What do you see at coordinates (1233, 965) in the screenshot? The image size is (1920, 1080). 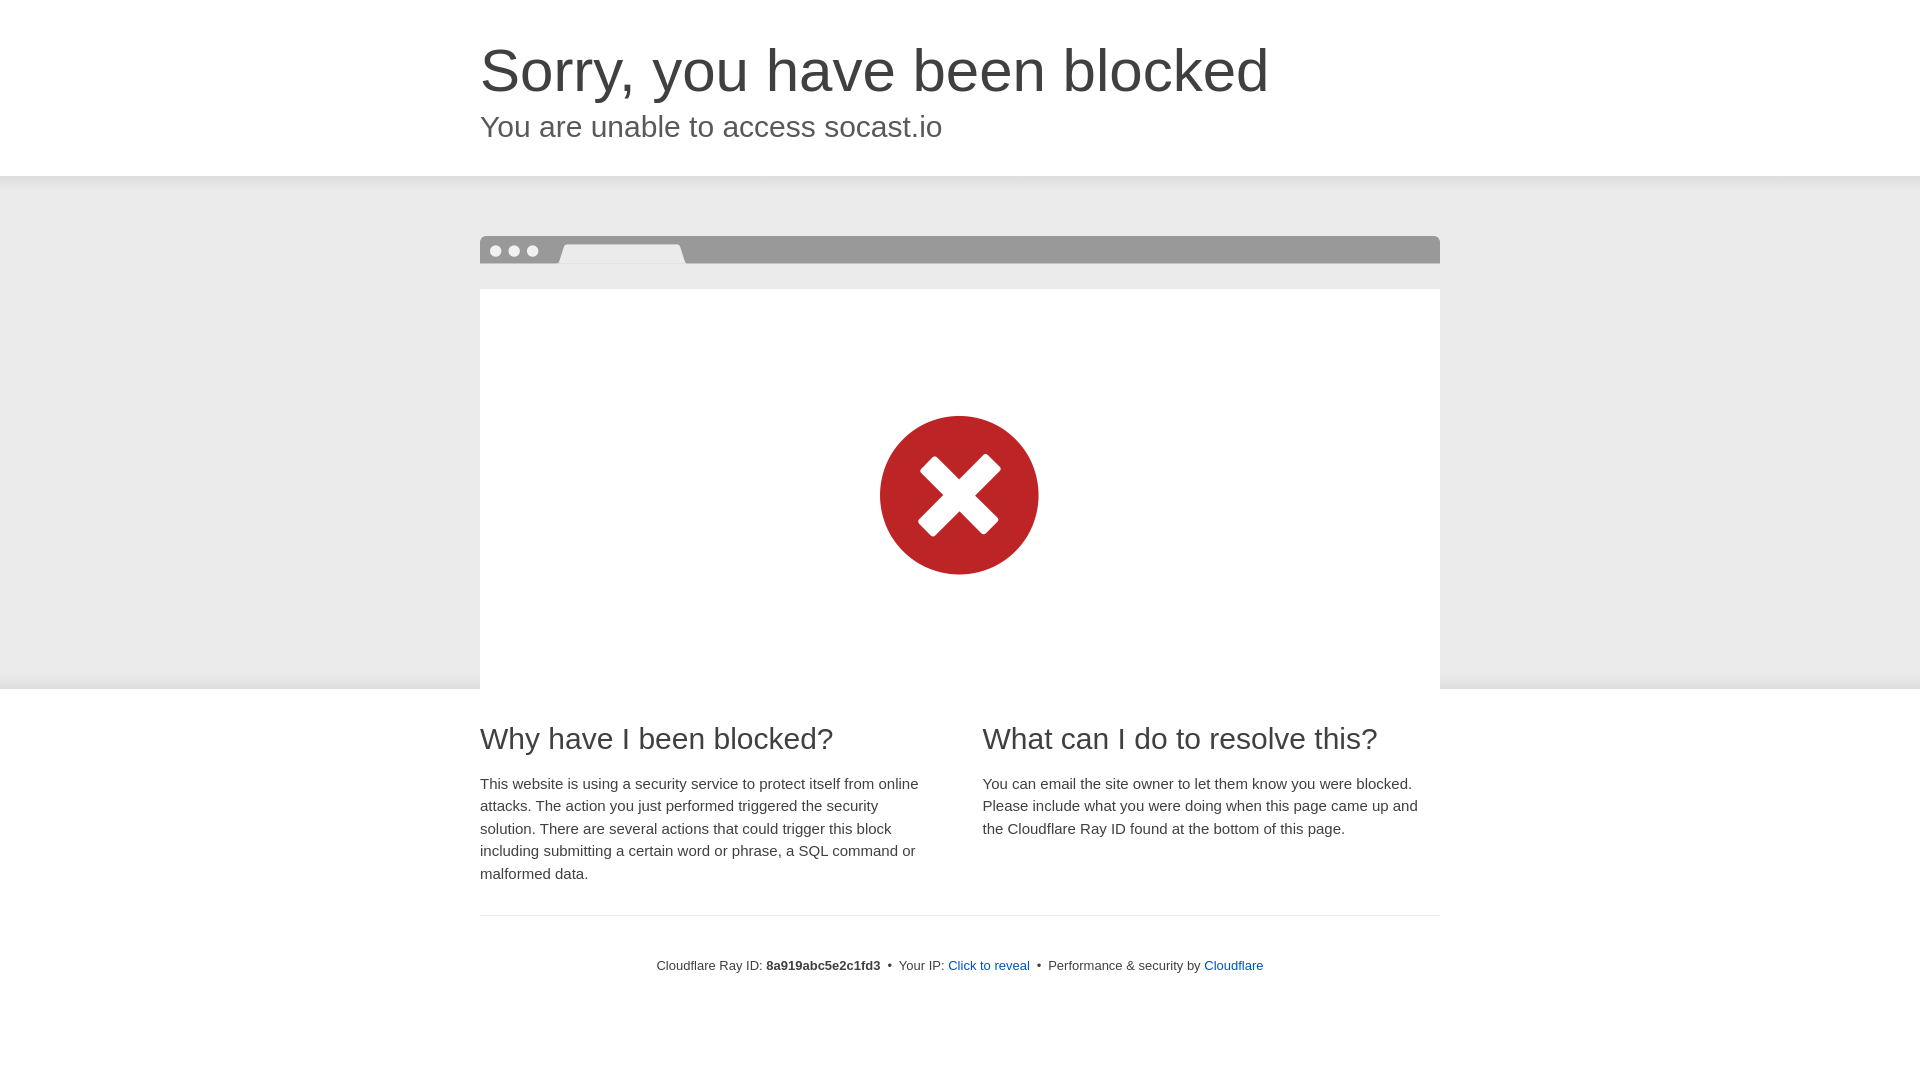 I see `Cloudflare` at bounding box center [1233, 965].